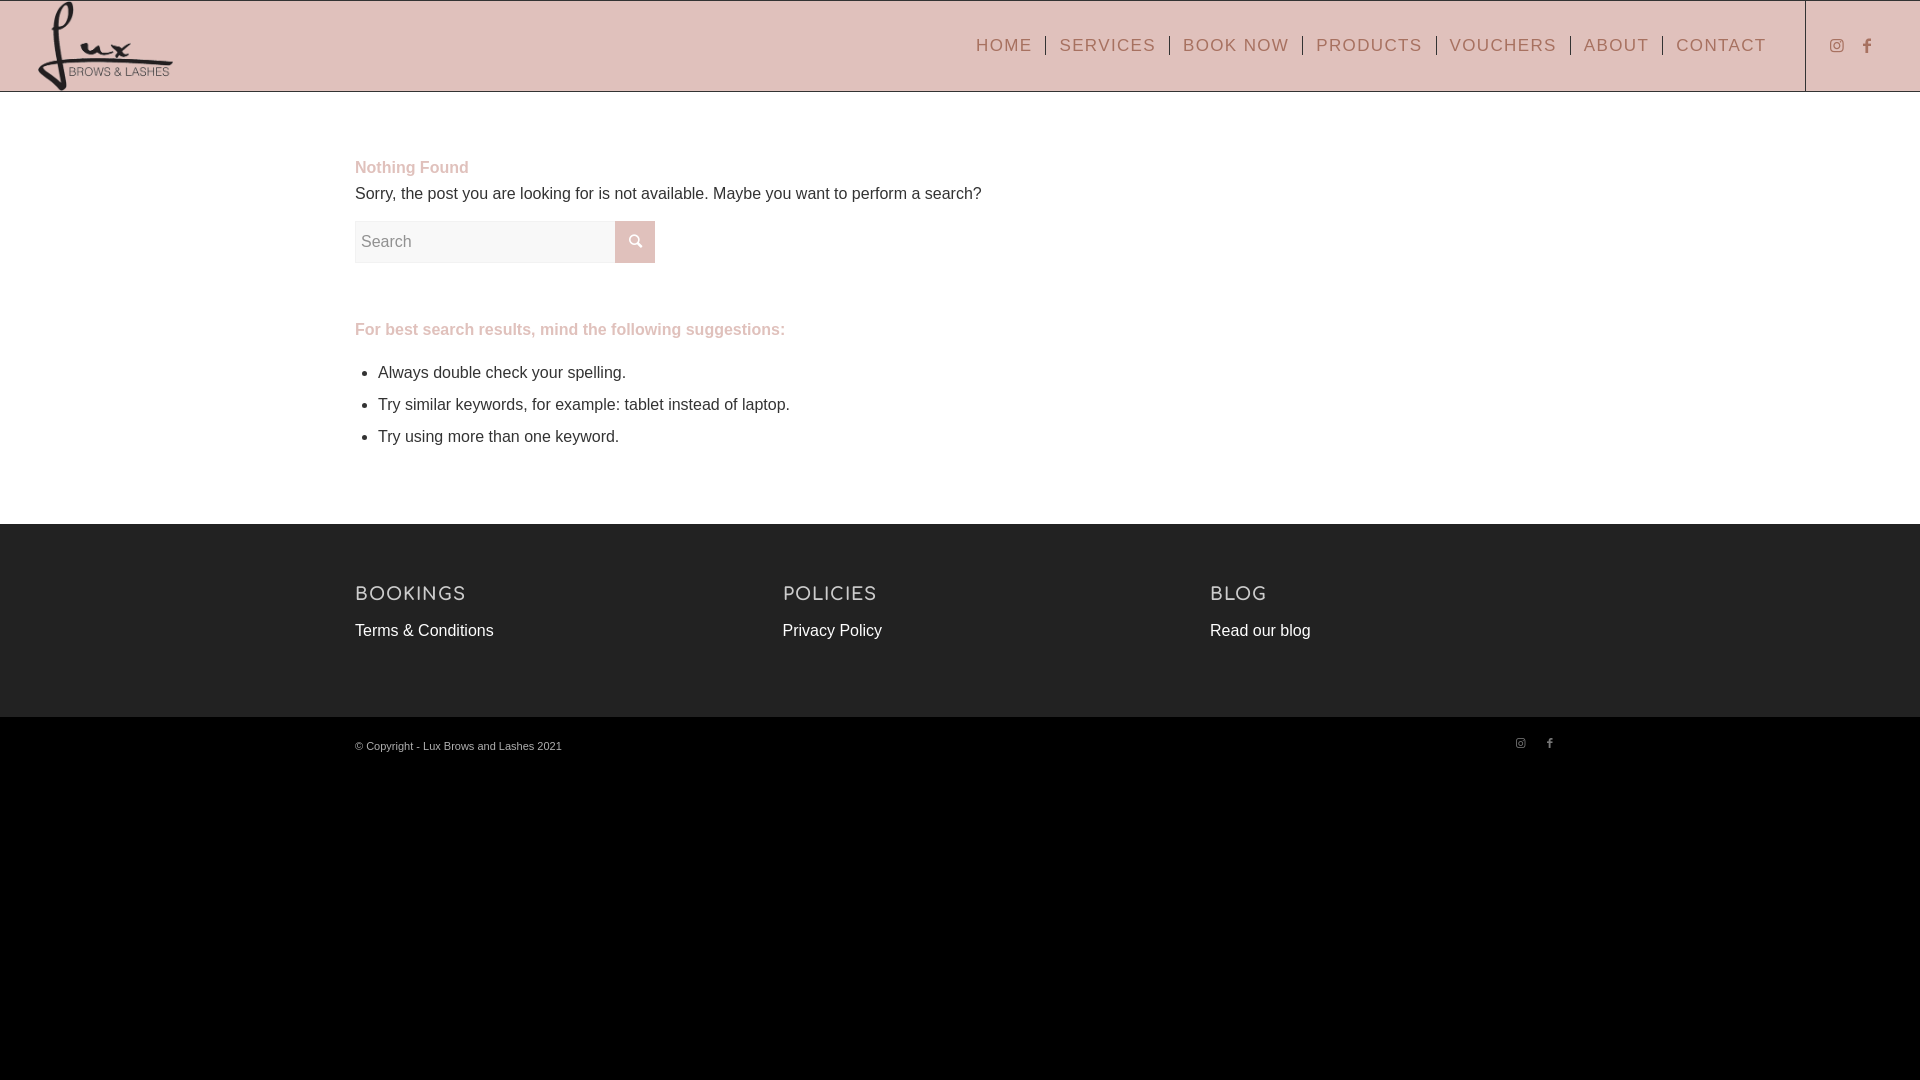 The image size is (1920, 1080). What do you see at coordinates (1368, 46) in the screenshot?
I see `PRODUCTS` at bounding box center [1368, 46].